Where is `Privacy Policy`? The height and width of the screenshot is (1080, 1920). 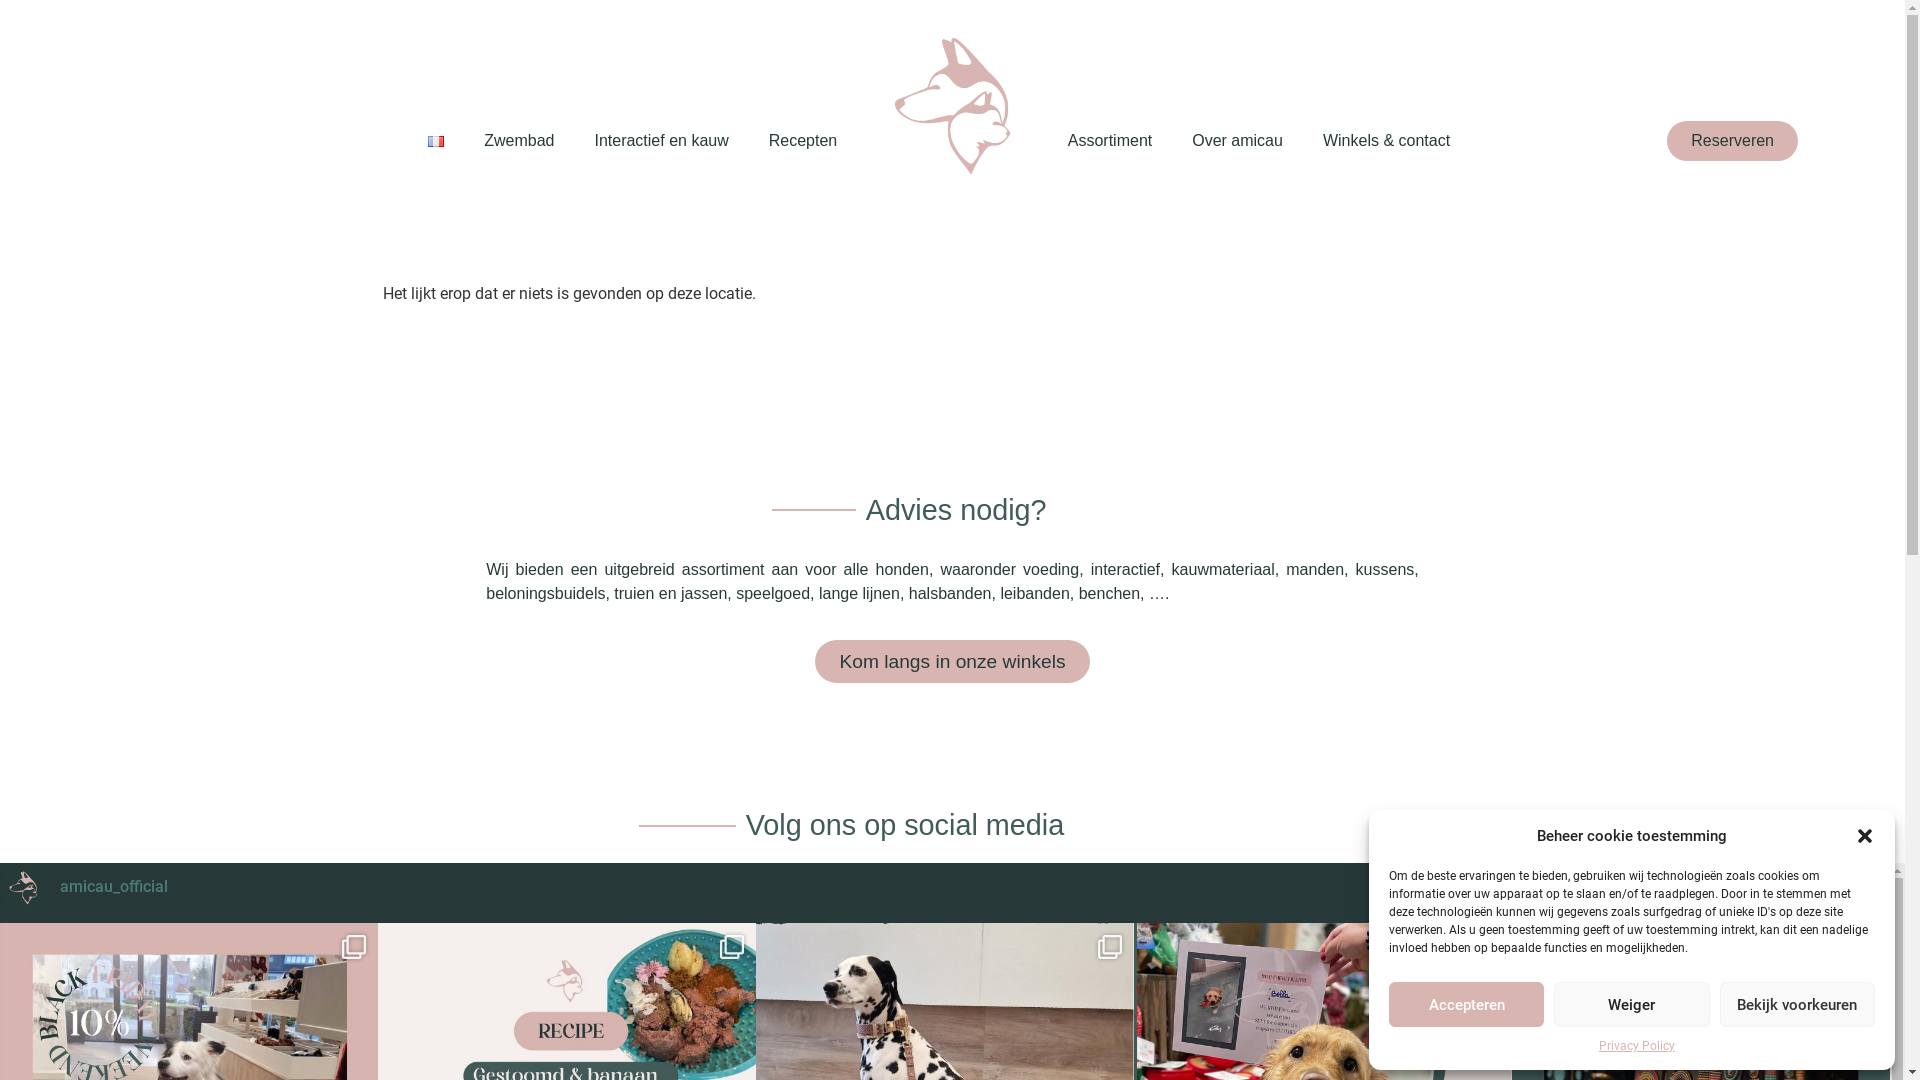
Privacy Policy is located at coordinates (1637, 1046).